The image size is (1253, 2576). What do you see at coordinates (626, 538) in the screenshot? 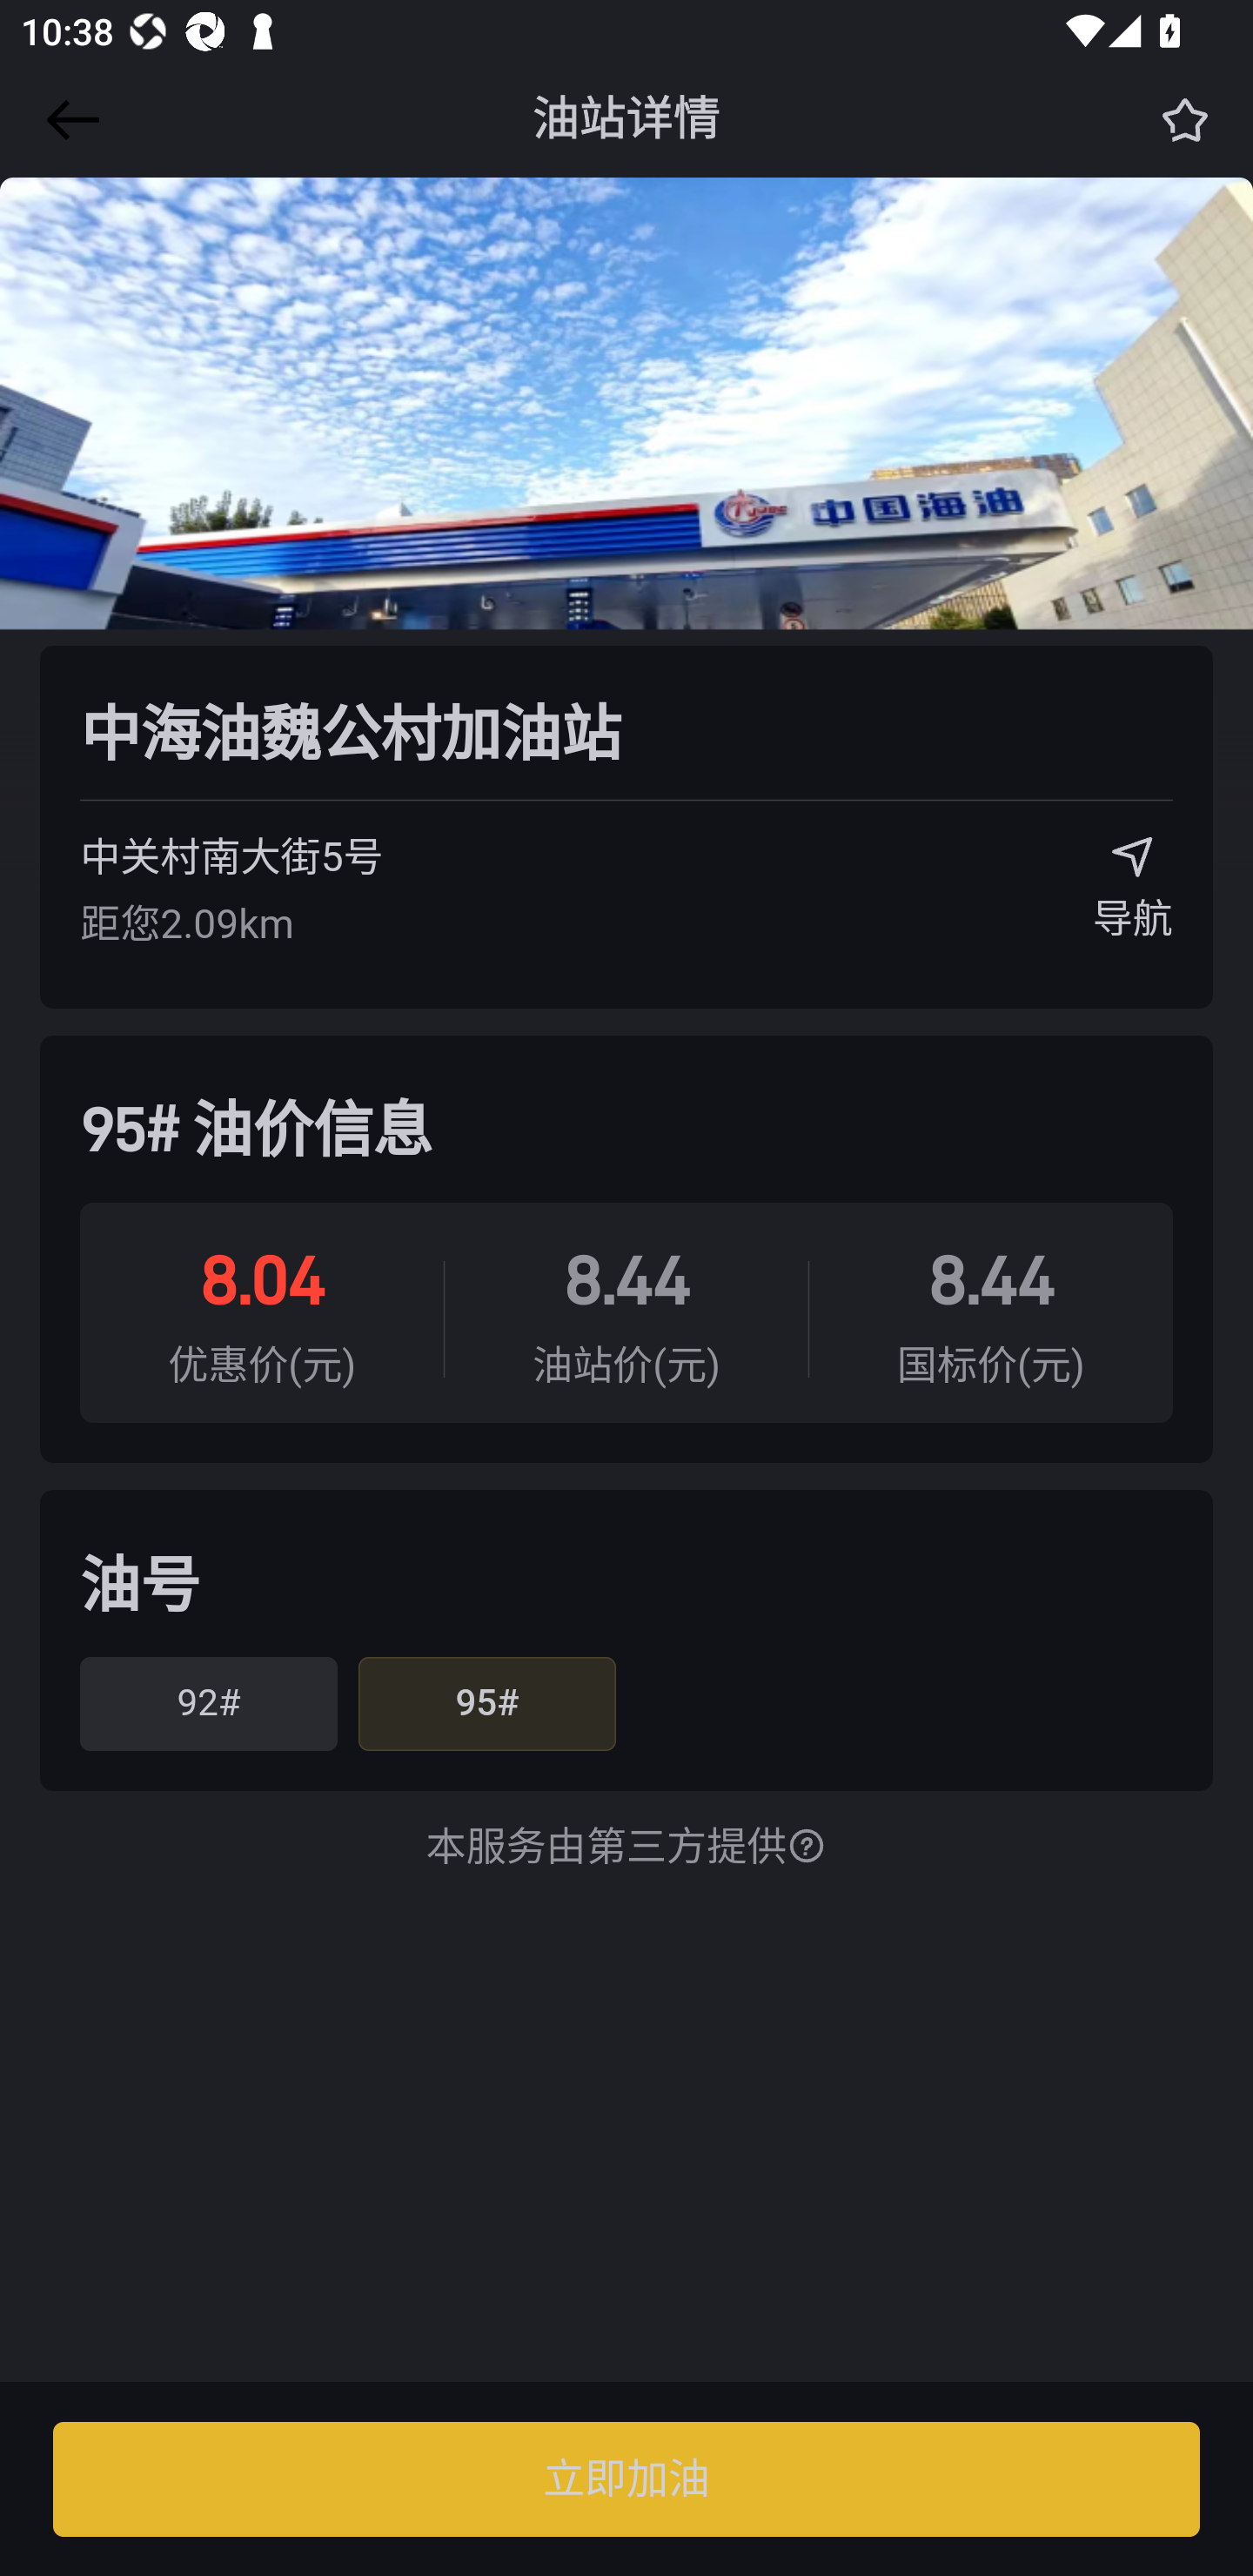
I see `png` at bounding box center [626, 538].